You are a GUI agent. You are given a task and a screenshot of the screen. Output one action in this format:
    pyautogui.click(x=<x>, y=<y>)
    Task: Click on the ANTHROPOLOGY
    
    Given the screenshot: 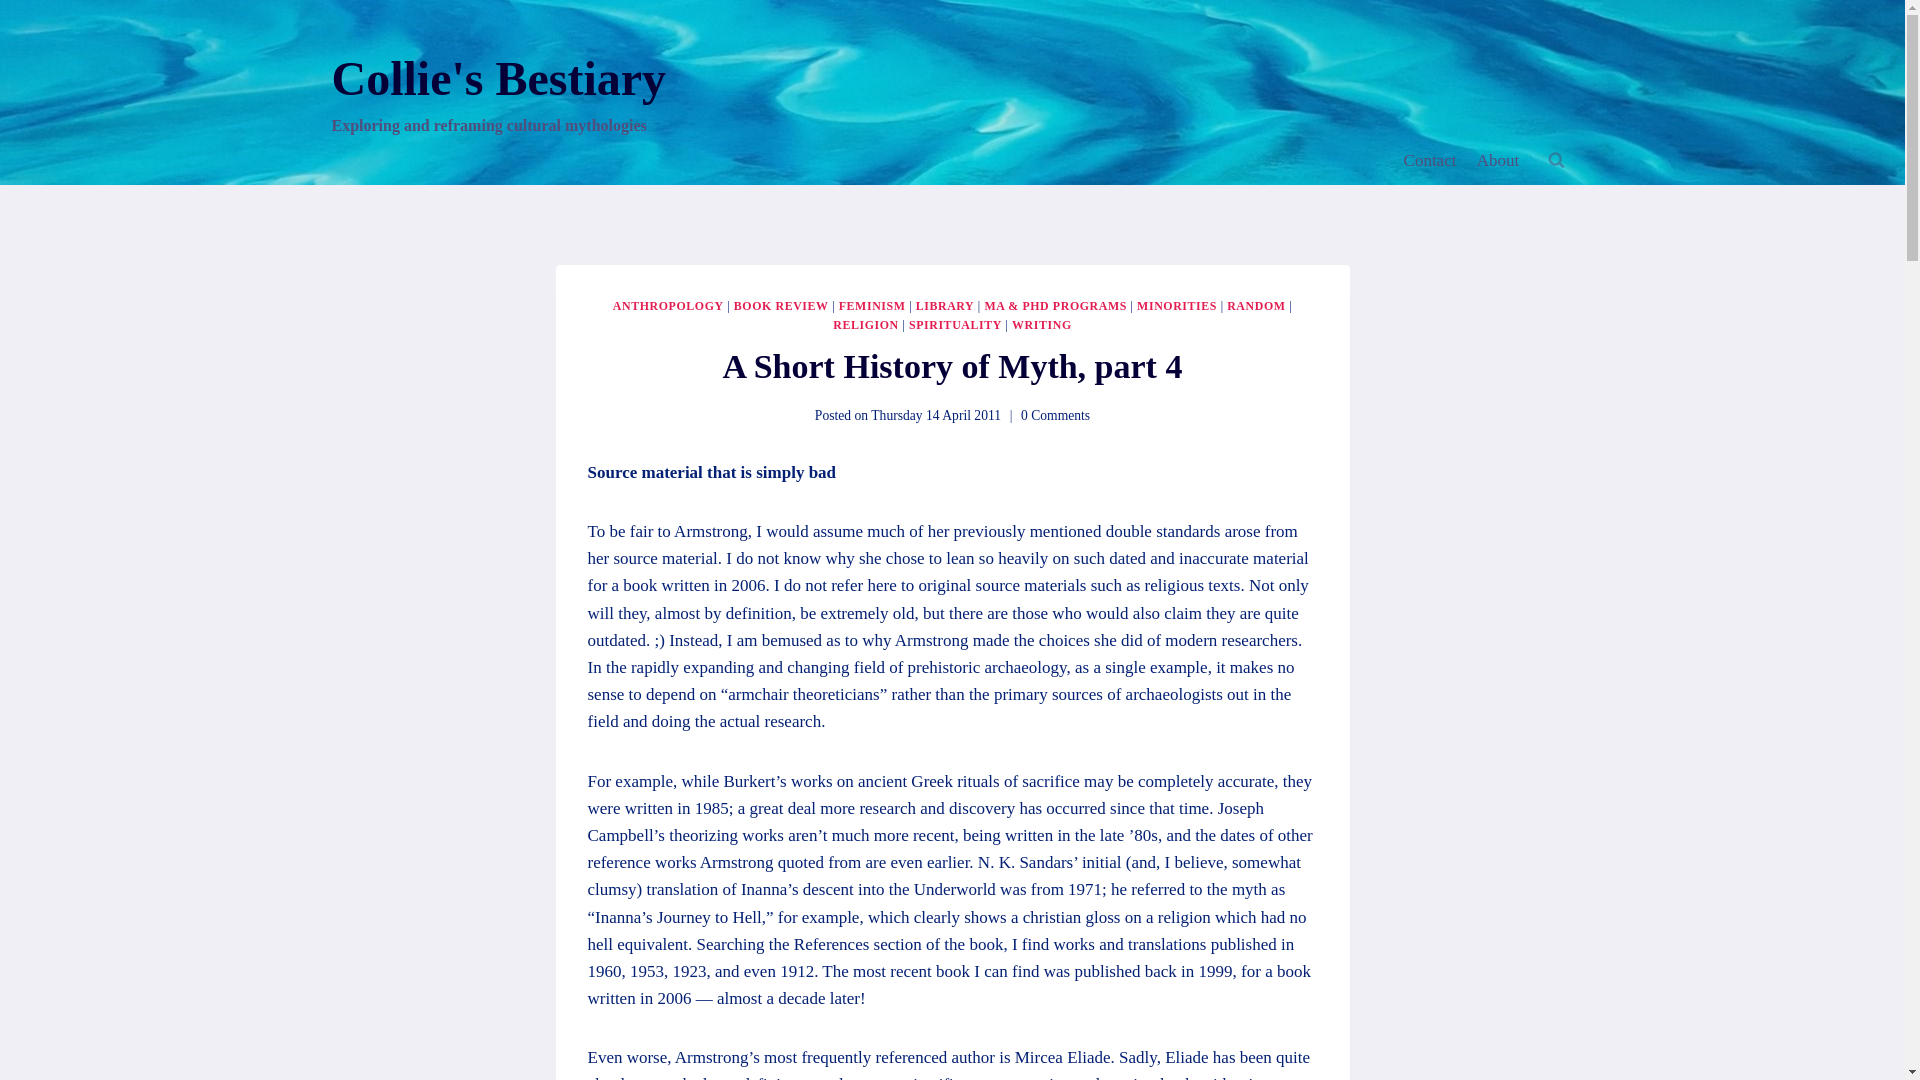 What is the action you would take?
    pyautogui.click(x=668, y=306)
    